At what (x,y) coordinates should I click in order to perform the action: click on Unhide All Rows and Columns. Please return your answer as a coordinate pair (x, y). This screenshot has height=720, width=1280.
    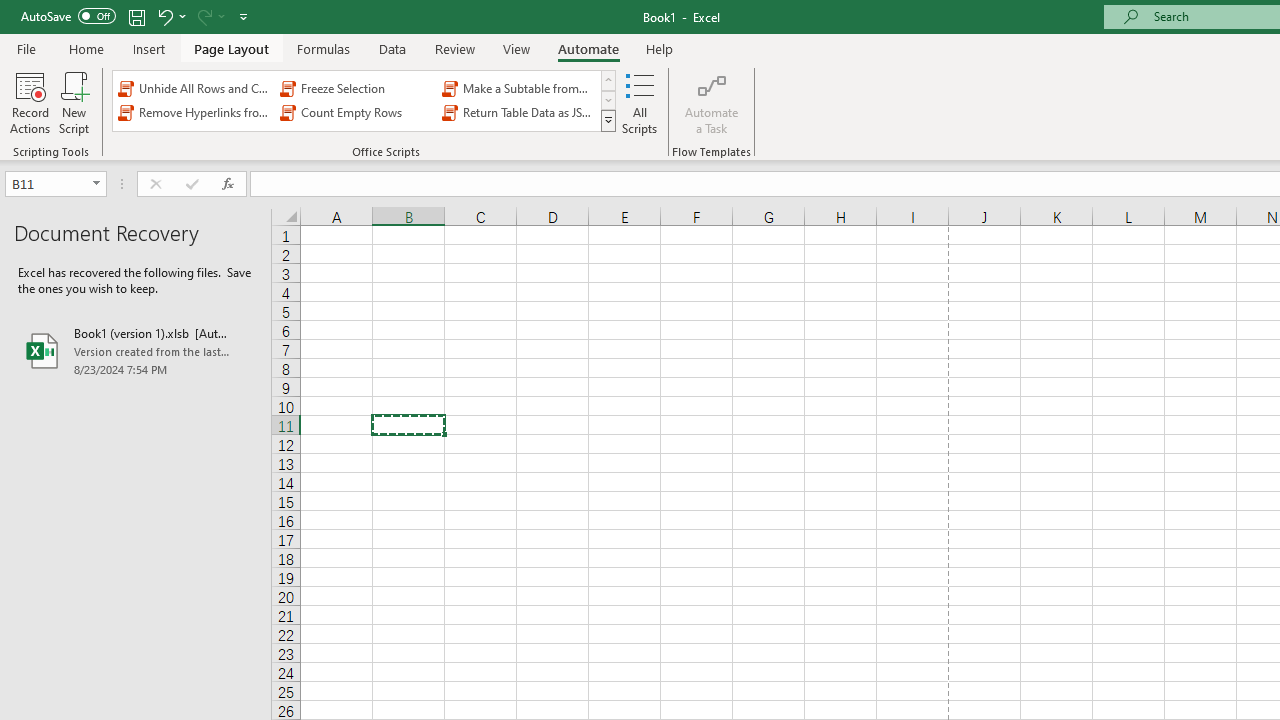
    Looking at the image, I should click on (194, 88).